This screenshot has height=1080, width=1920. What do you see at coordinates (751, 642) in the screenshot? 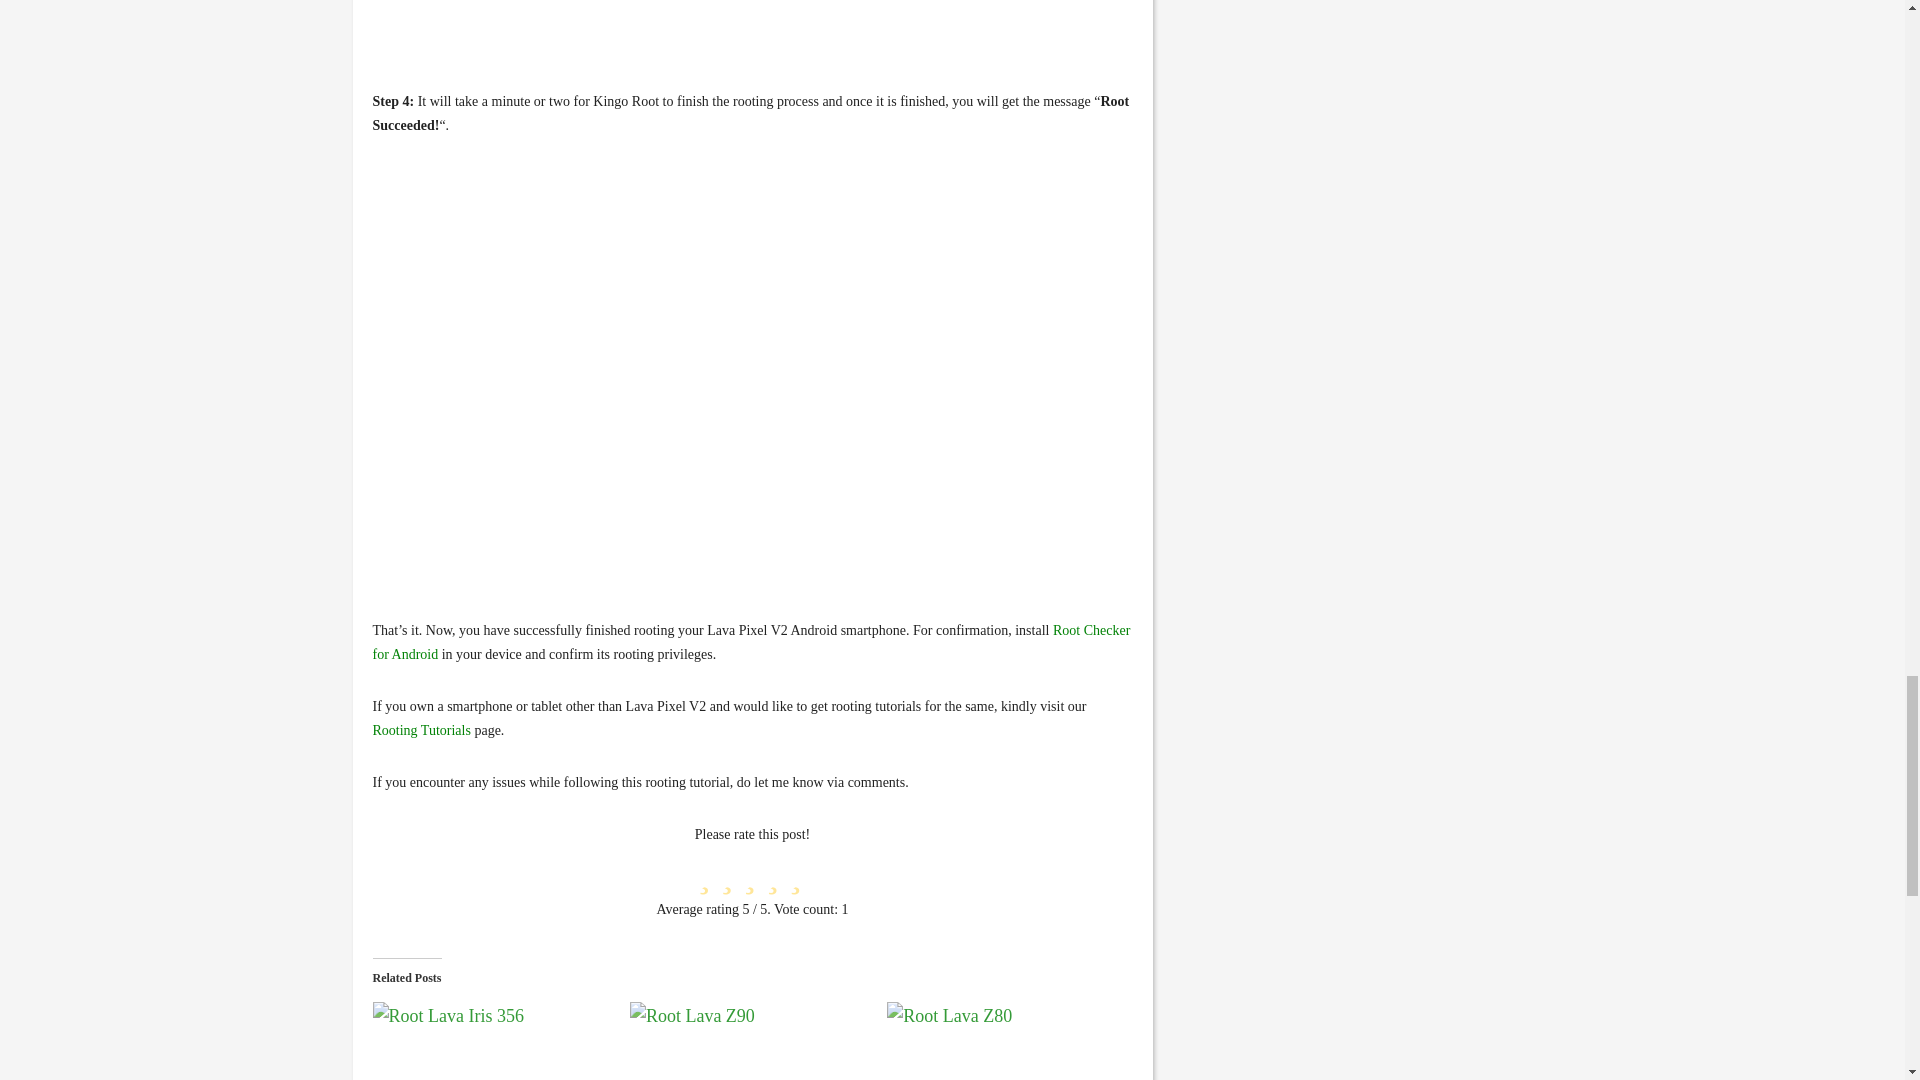
I see `Root Checker for Android` at bounding box center [751, 642].